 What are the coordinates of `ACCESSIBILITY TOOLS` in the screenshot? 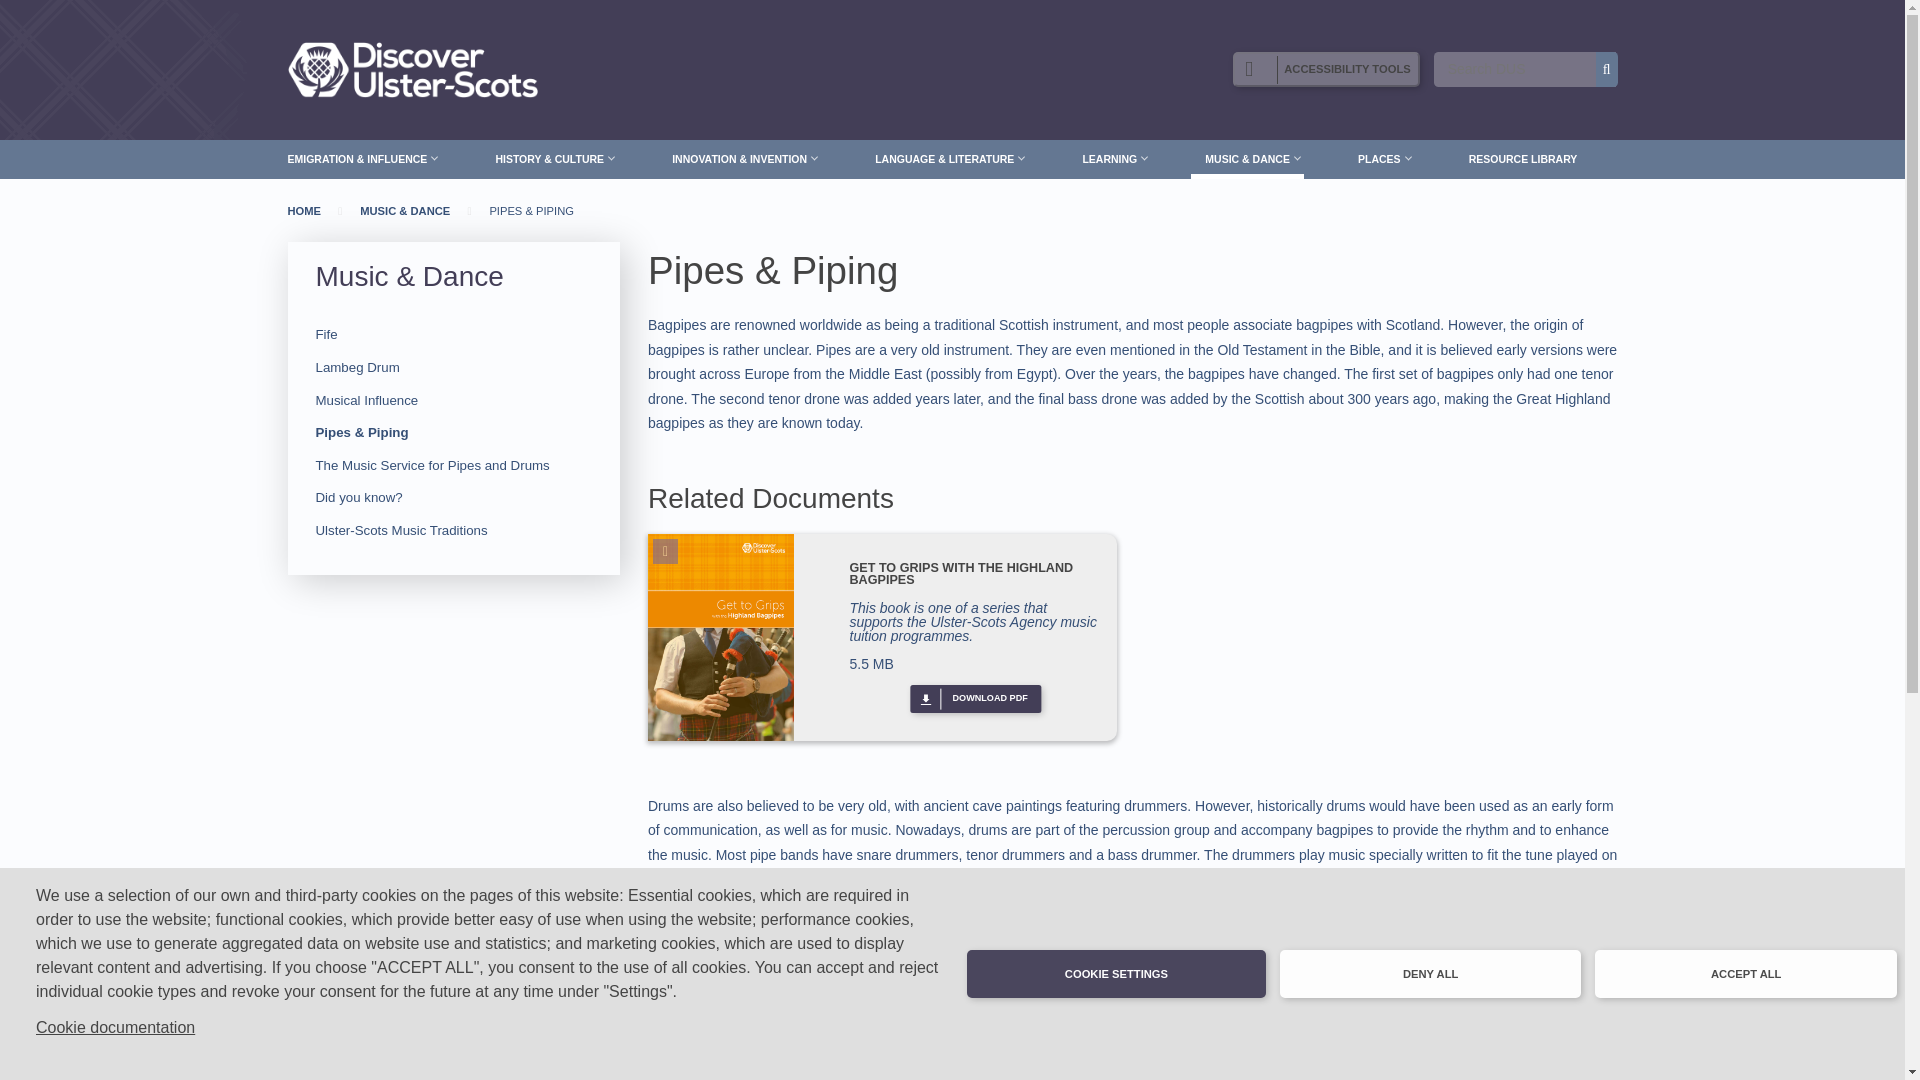 It's located at (1325, 69).